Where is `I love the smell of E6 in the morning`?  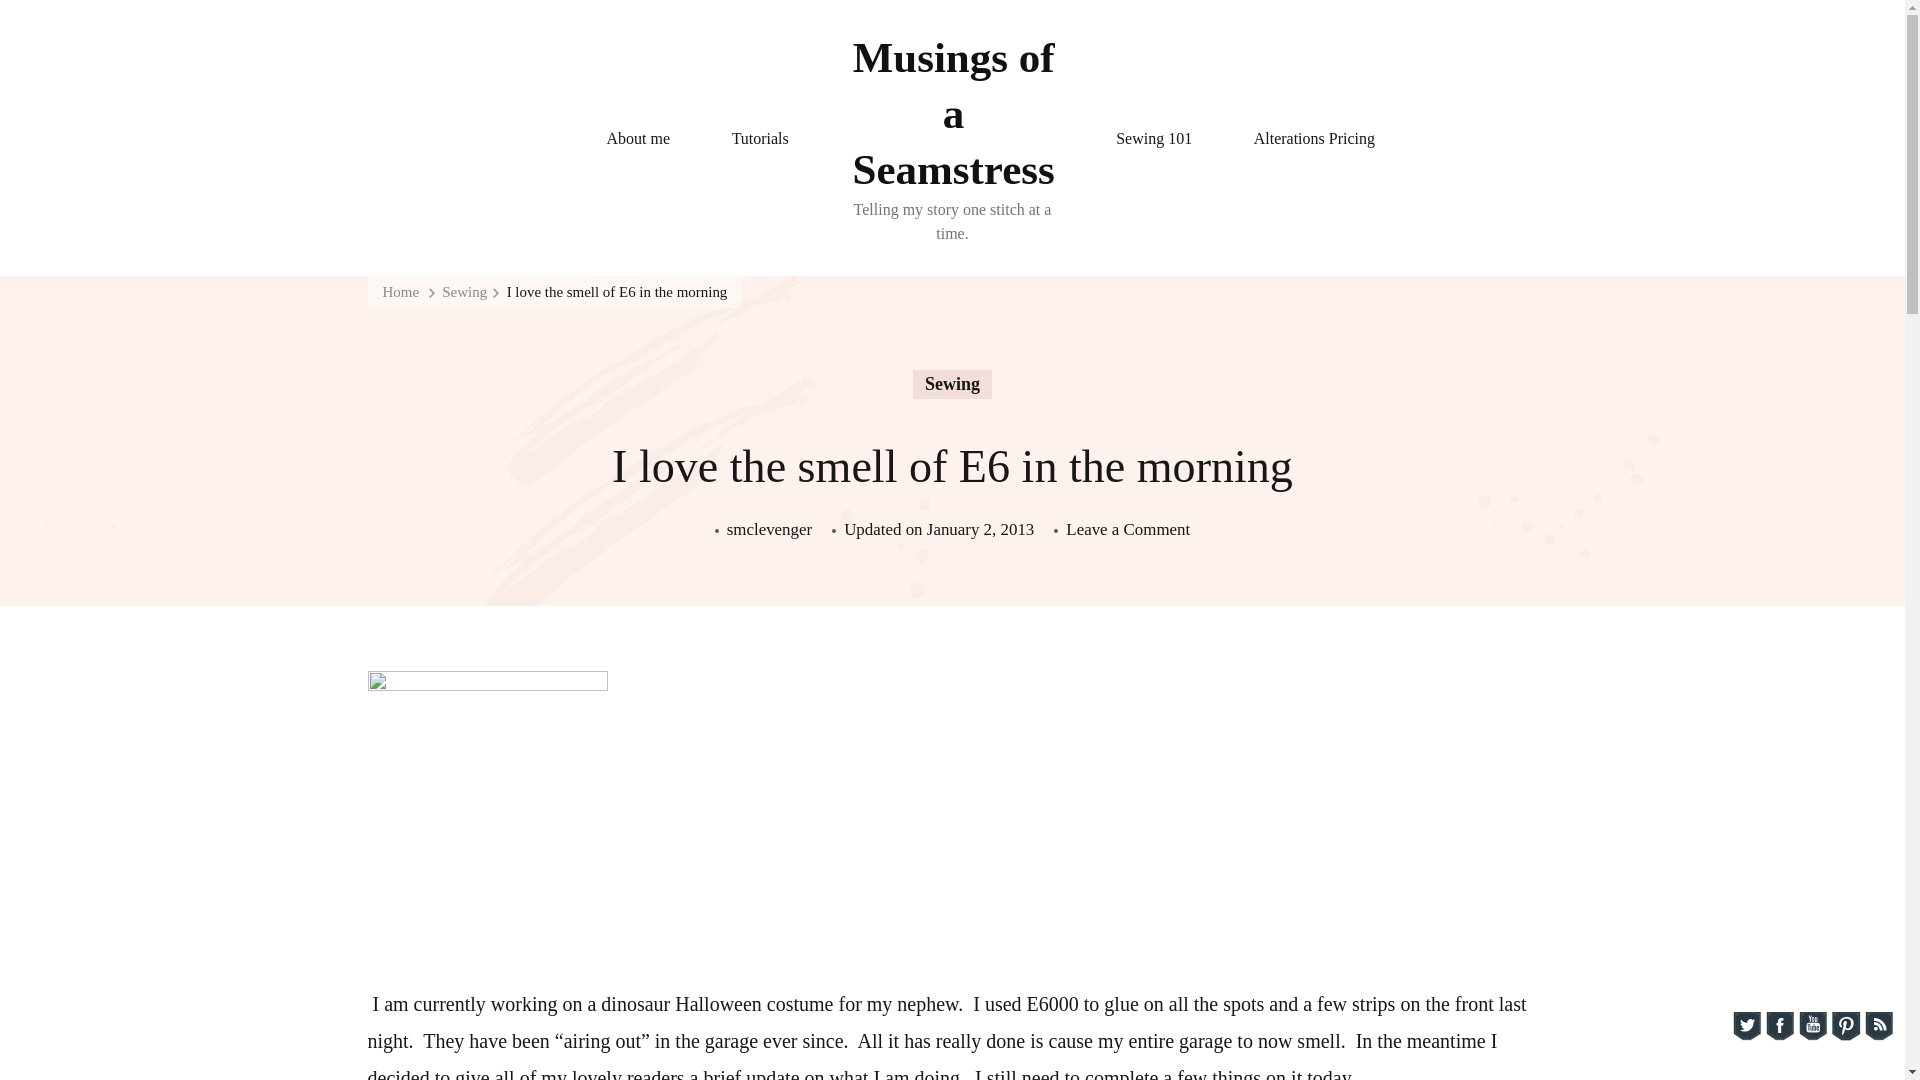
I love the smell of E6 in the morning is located at coordinates (980, 530).